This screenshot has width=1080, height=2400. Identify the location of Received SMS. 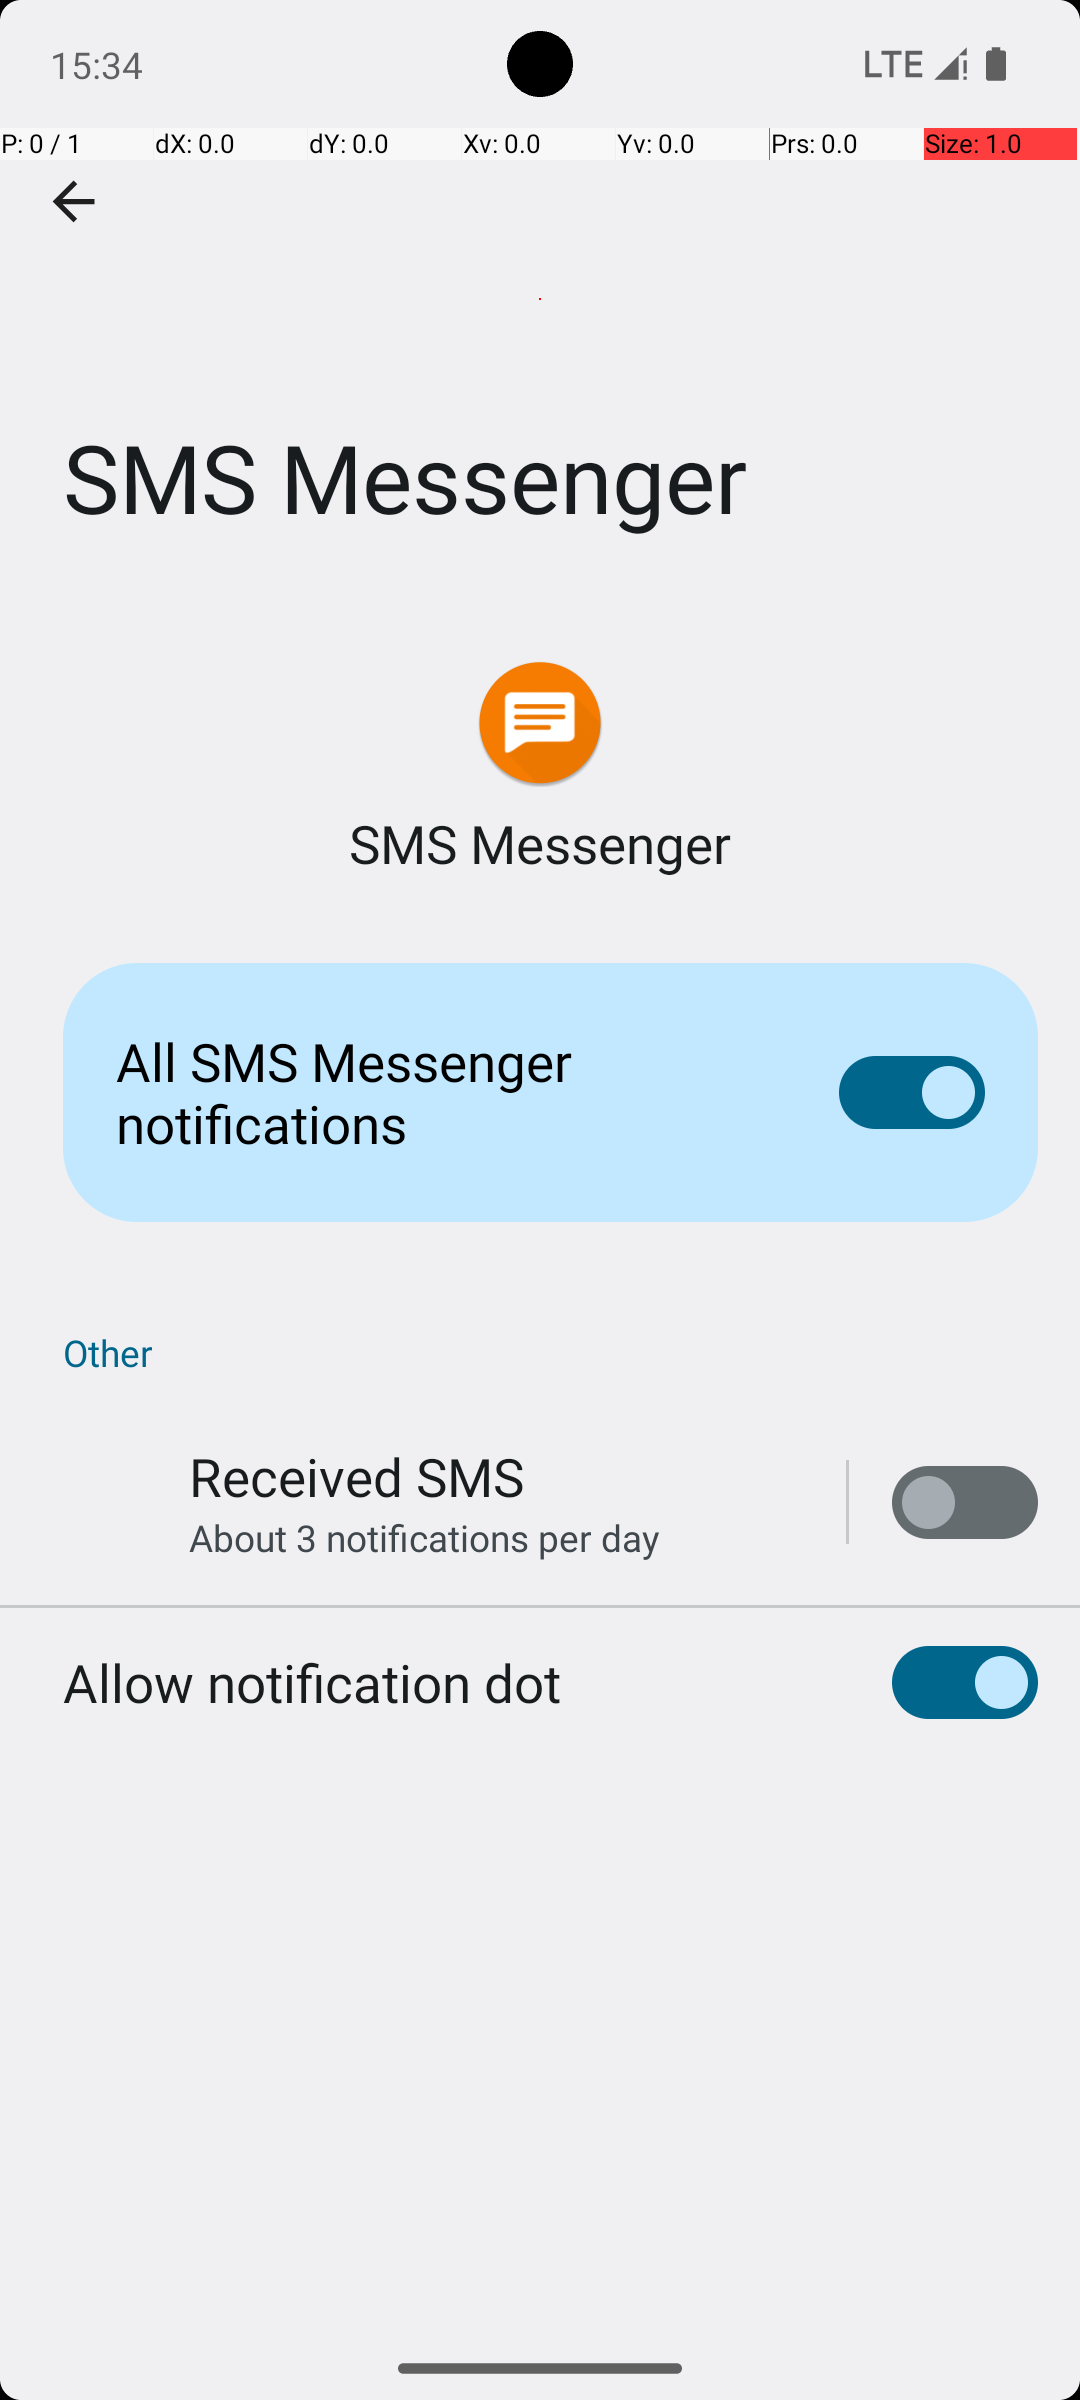
(356, 1476).